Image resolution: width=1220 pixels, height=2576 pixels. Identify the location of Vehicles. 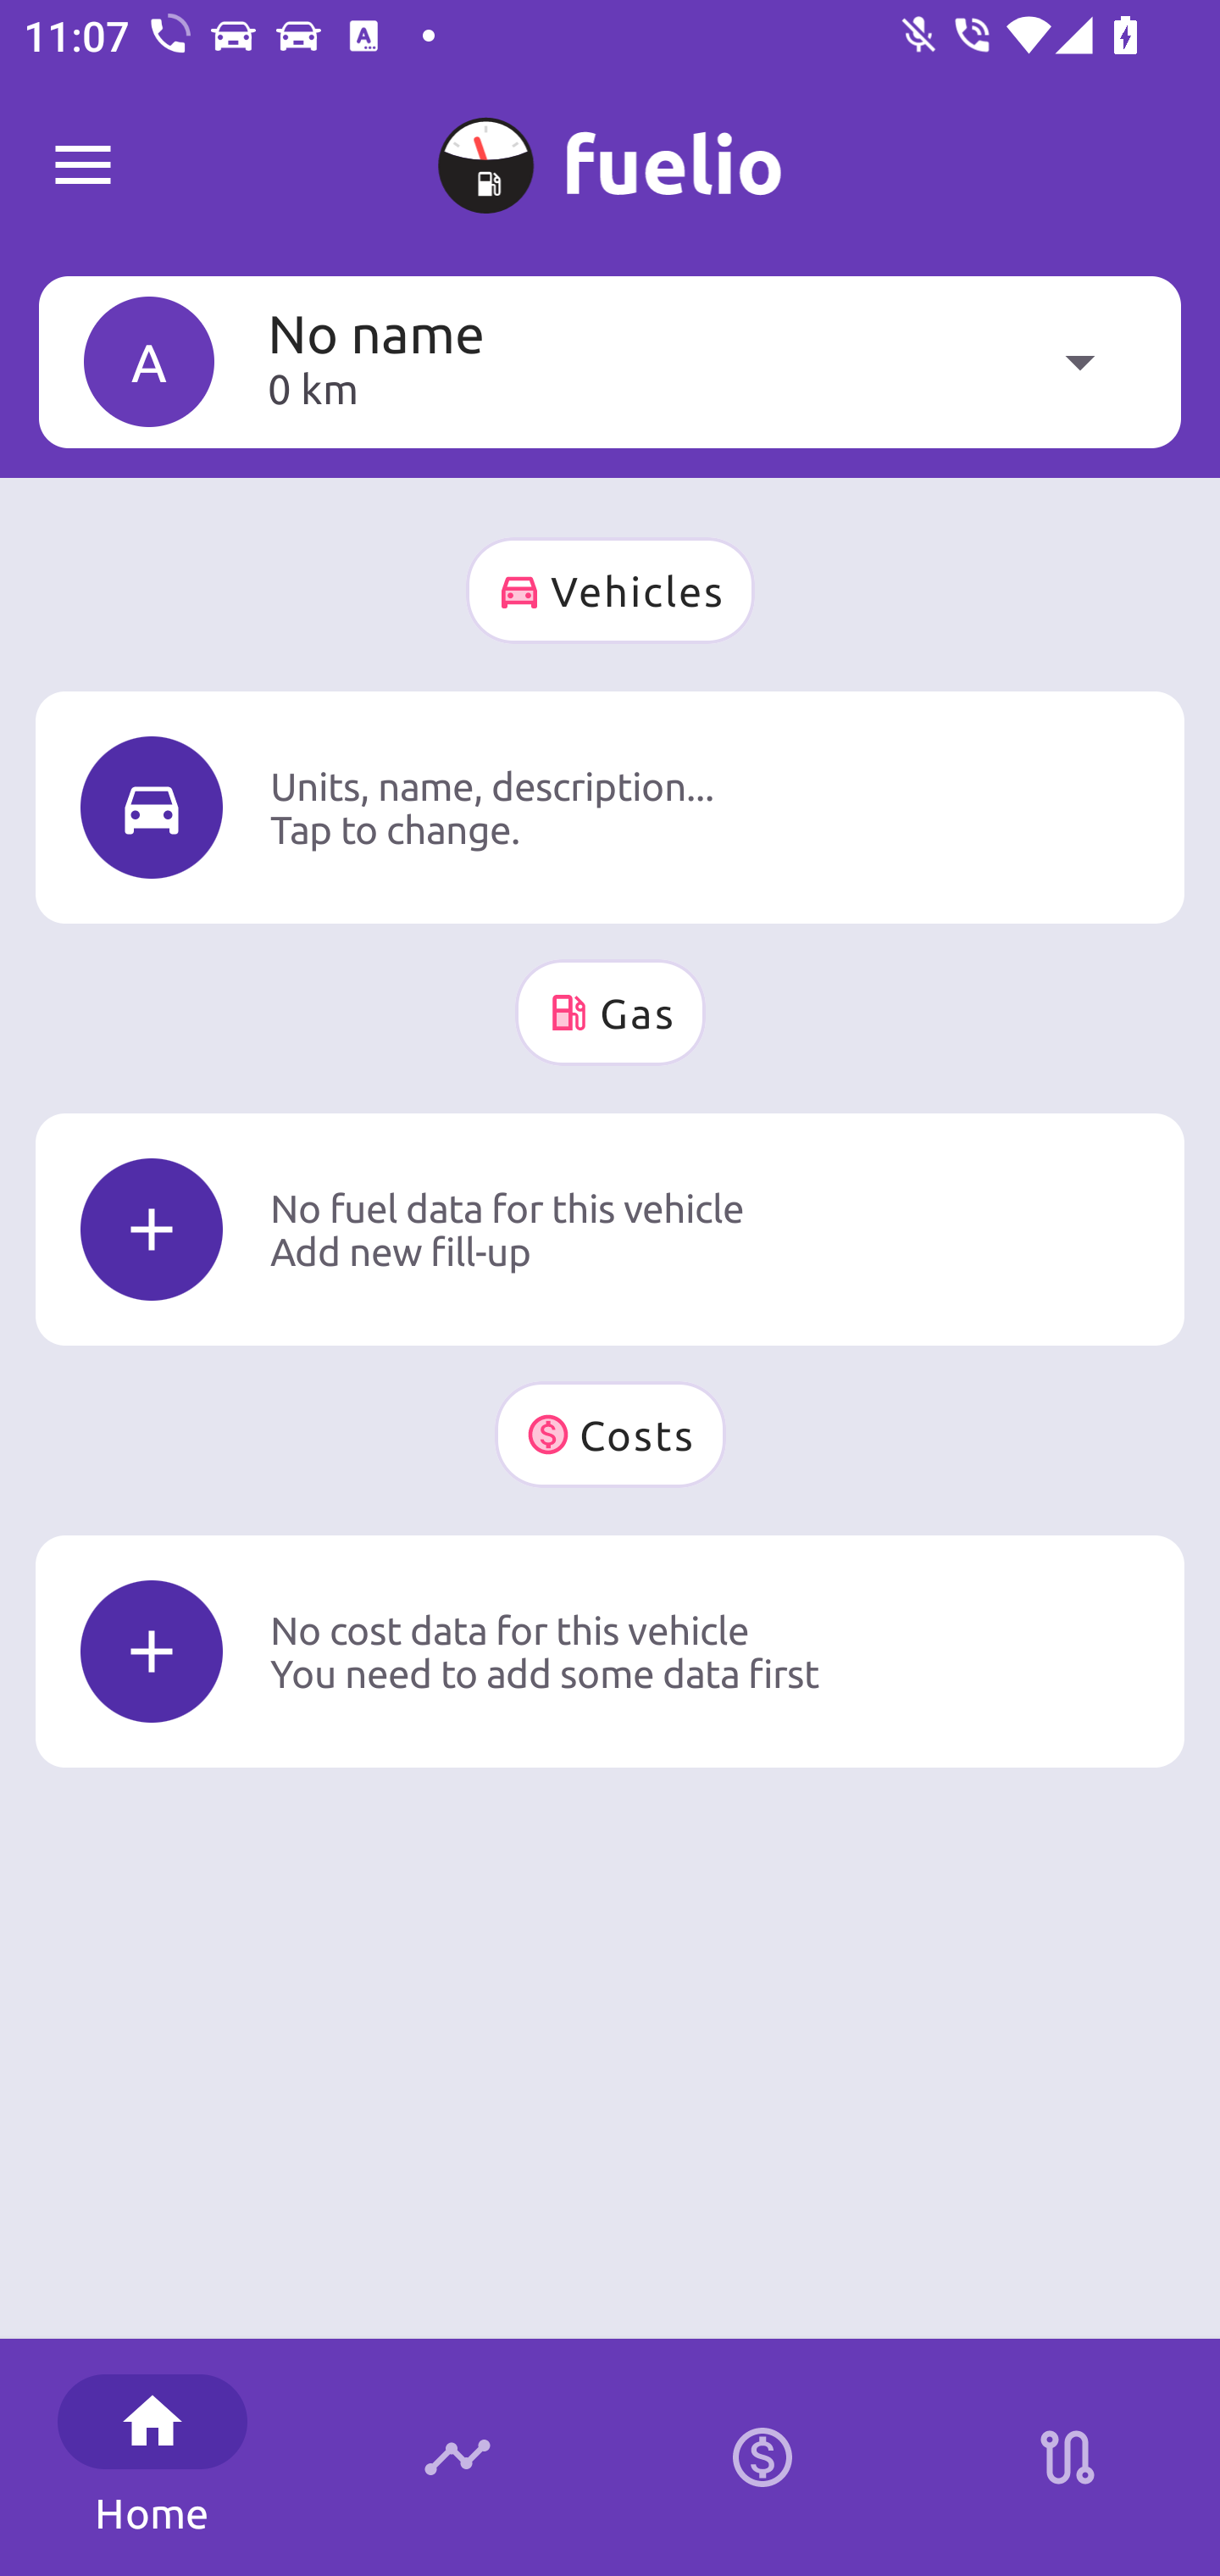
(610, 591).